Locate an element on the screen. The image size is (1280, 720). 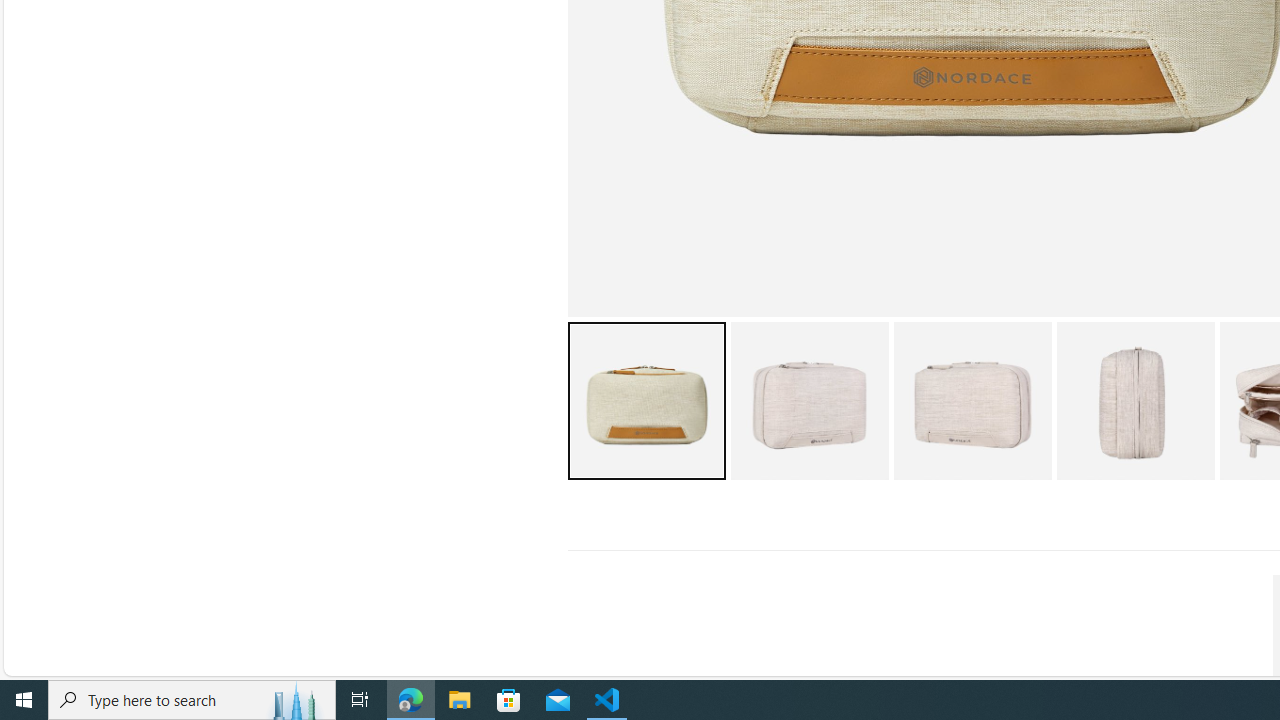
Trousse de Toilette Nordace Siena Pro is located at coordinates (1135, 400).